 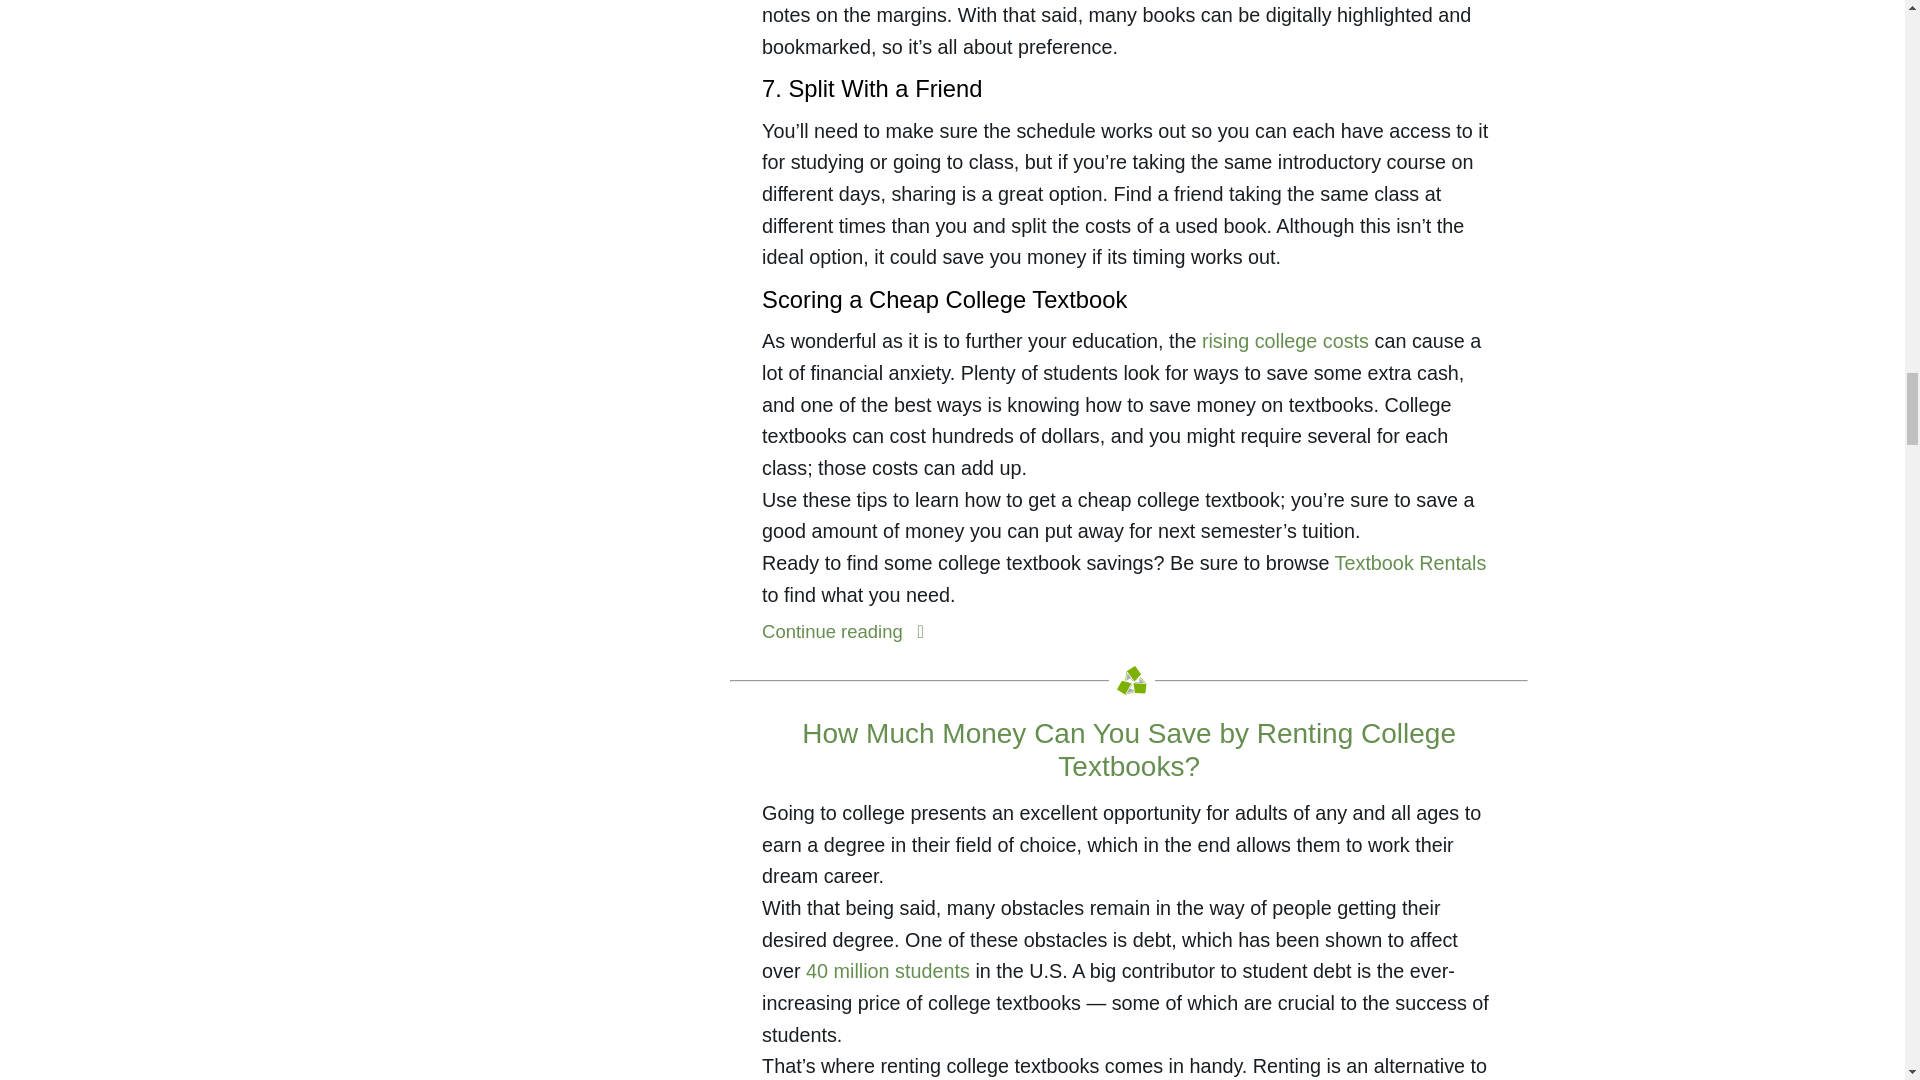 I want to click on How Much Money Can You Save by Renting College Textbooks?, so click(x=1128, y=750).